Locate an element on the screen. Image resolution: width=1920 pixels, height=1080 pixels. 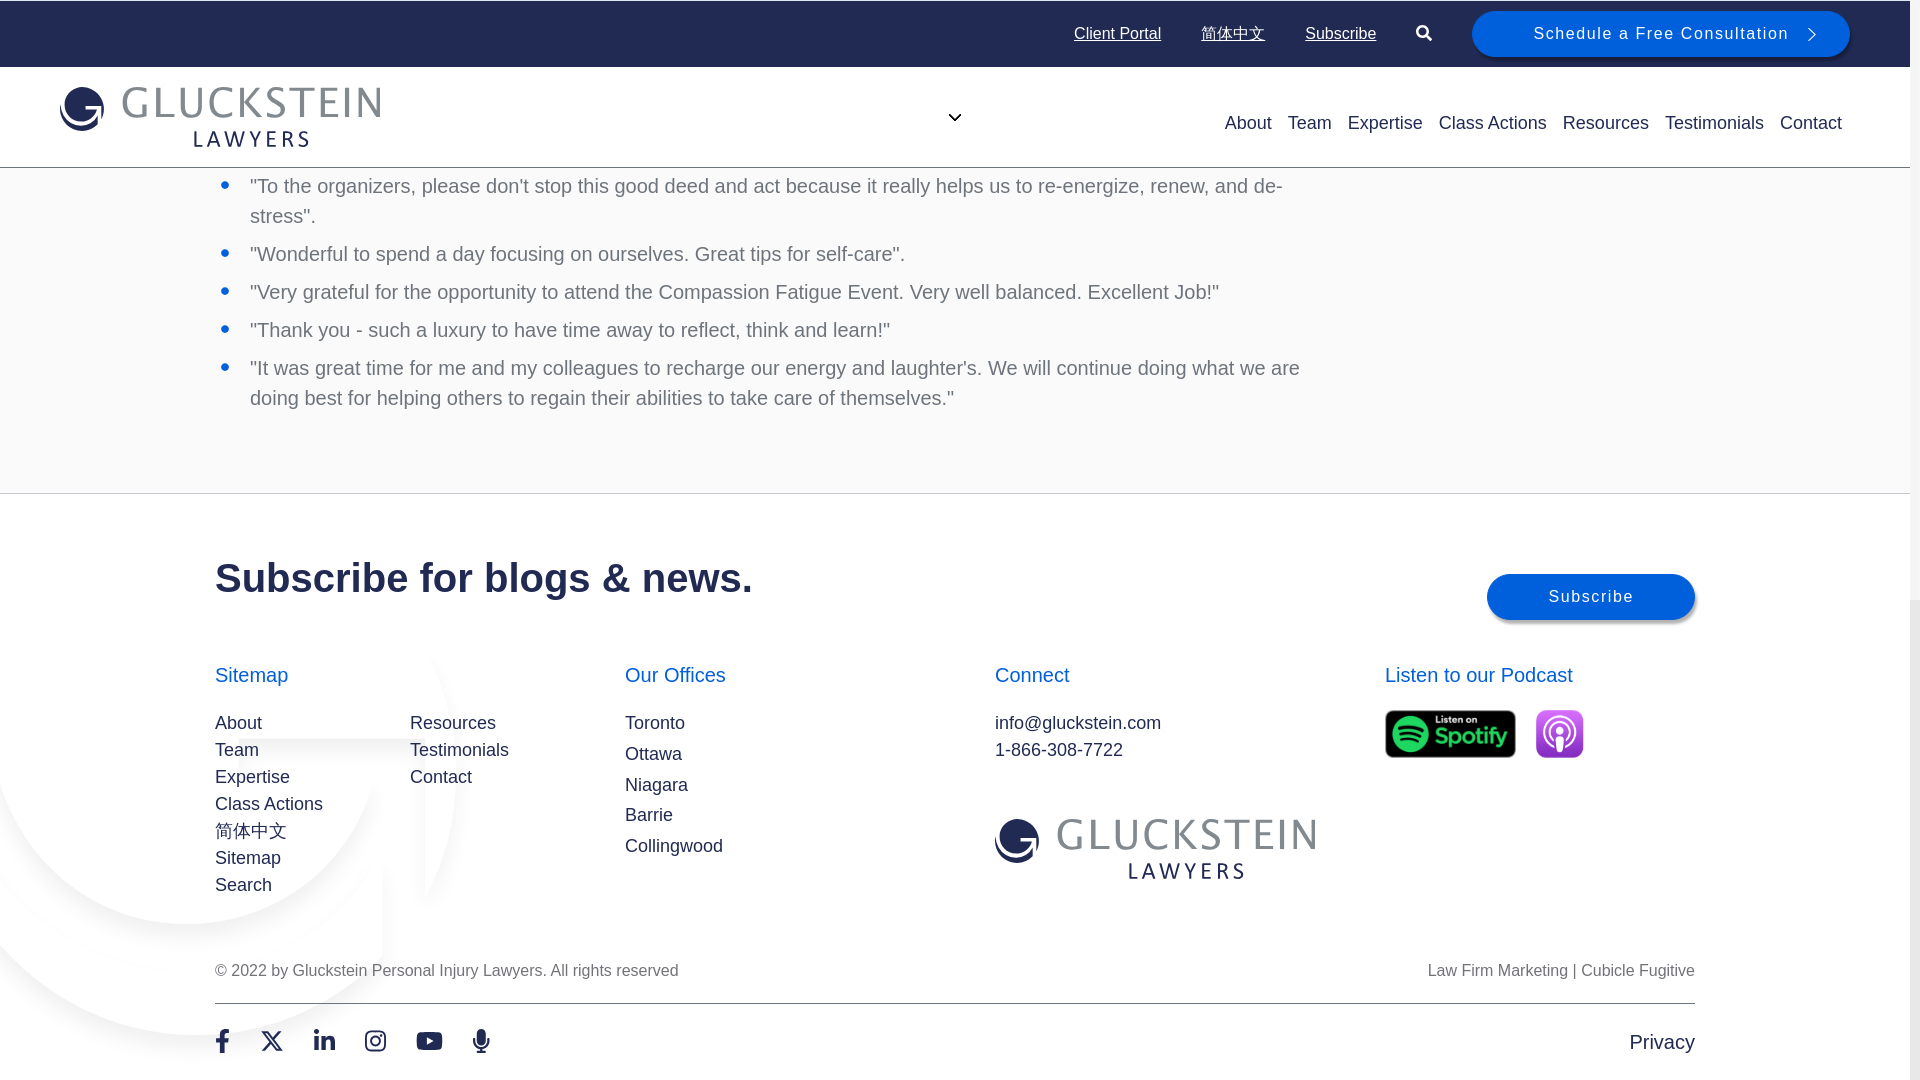
Call Gluckstein LLP now is located at coordinates (1058, 750).